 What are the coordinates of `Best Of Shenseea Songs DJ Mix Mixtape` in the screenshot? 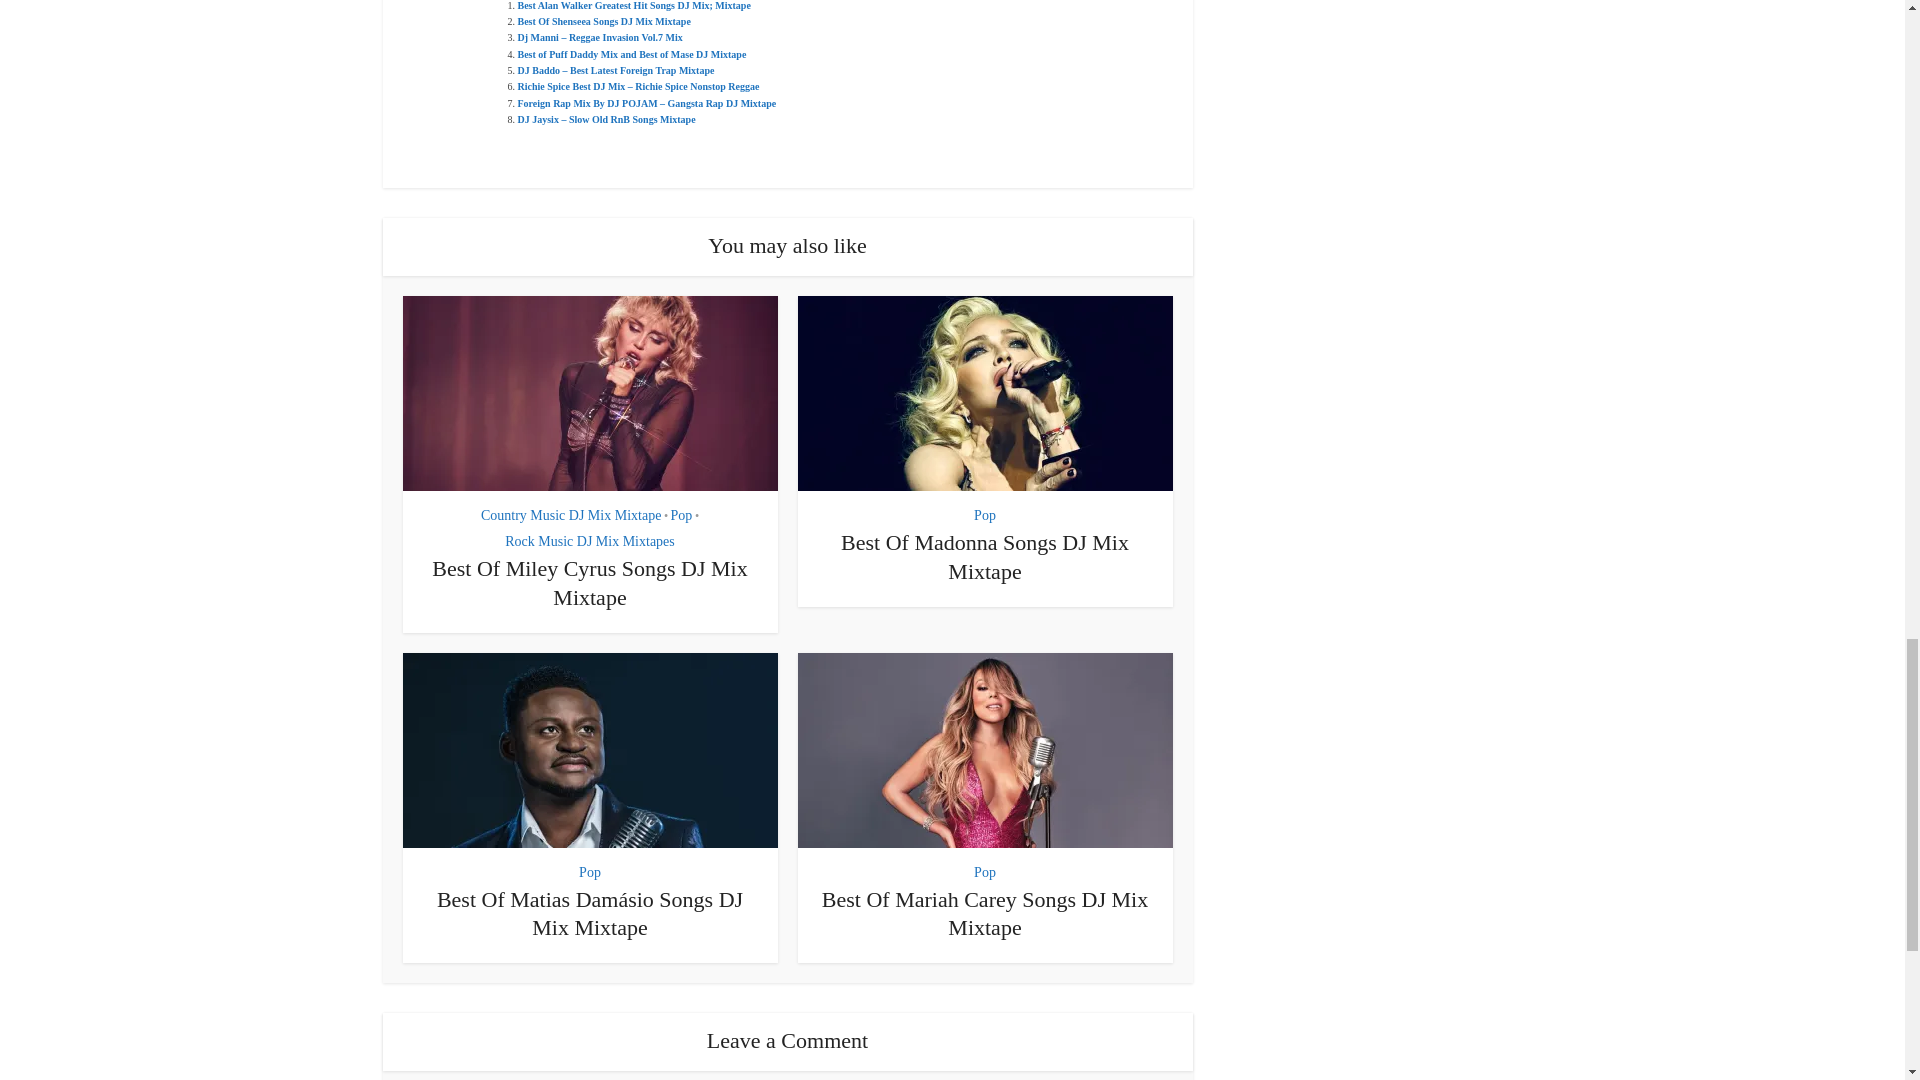 It's located at (604, 22).